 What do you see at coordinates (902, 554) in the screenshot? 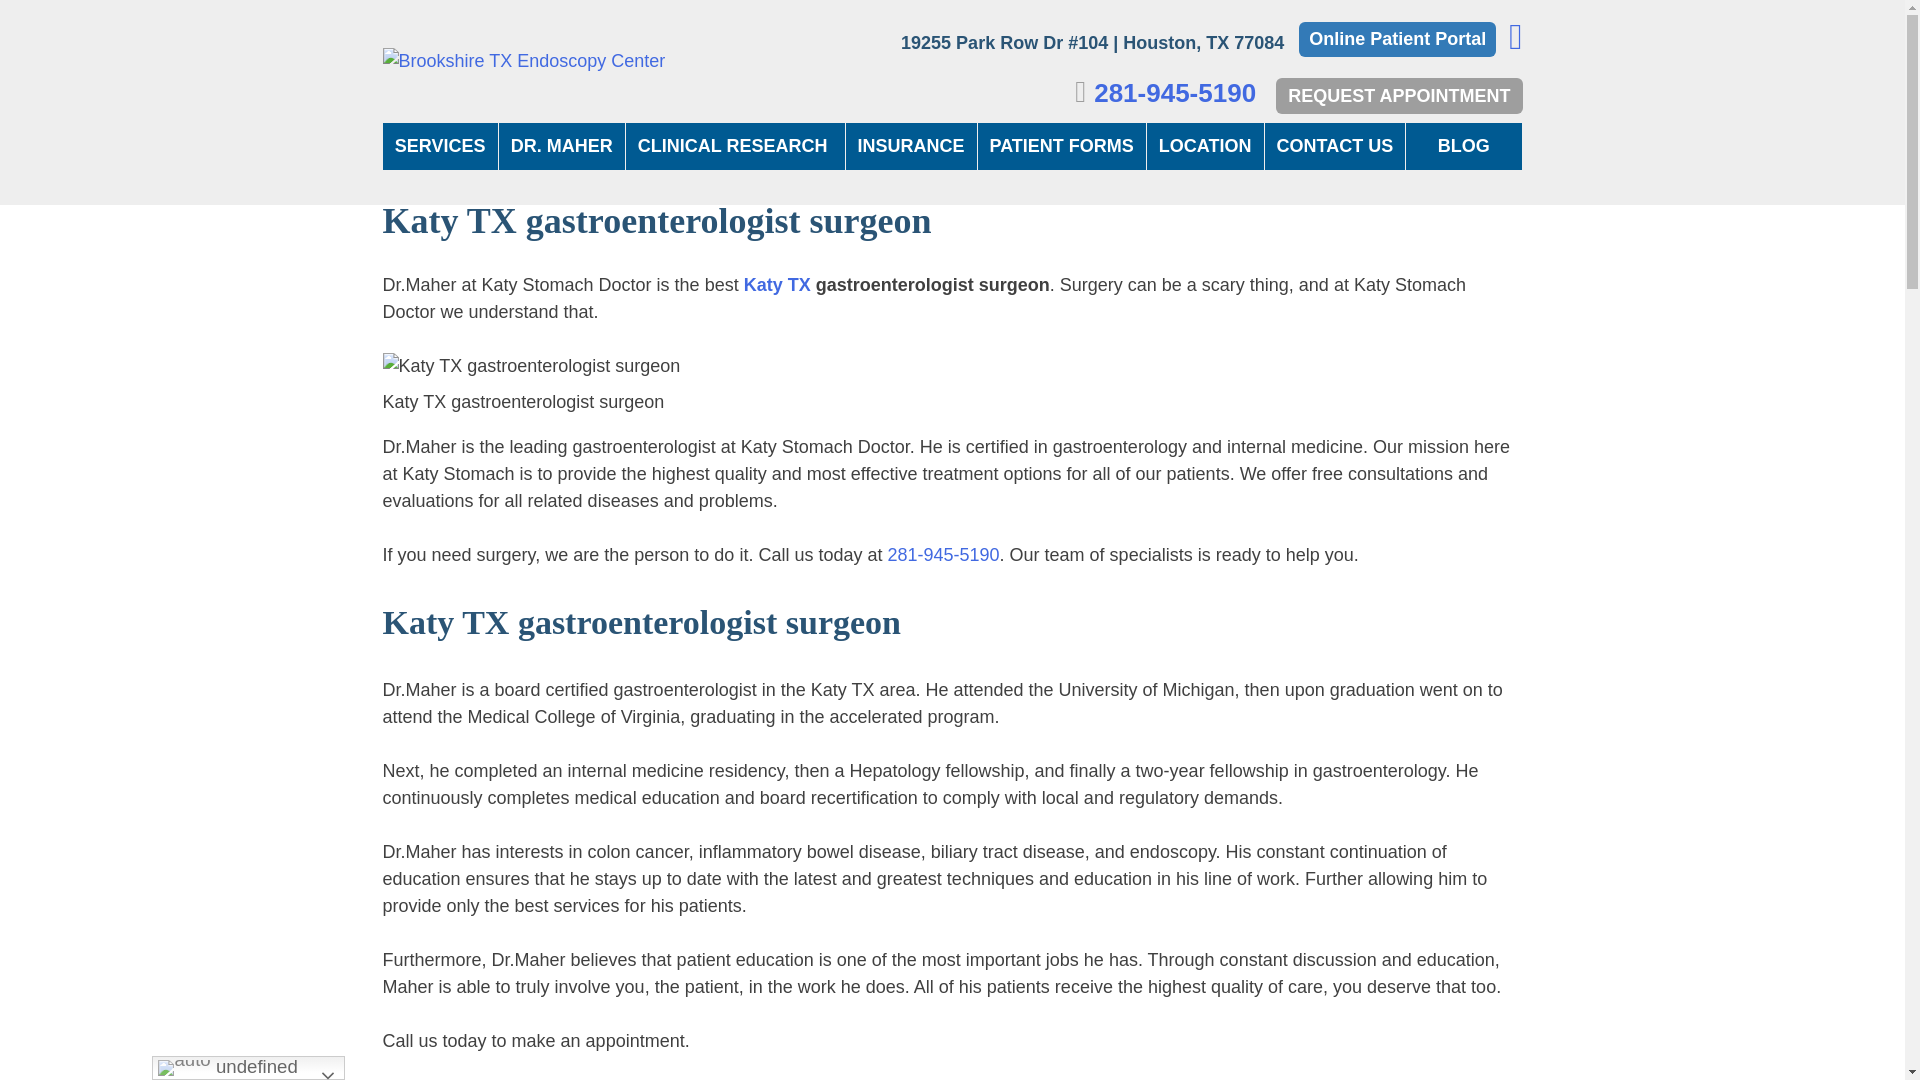
I see `281` at bounding box center [902, 554].